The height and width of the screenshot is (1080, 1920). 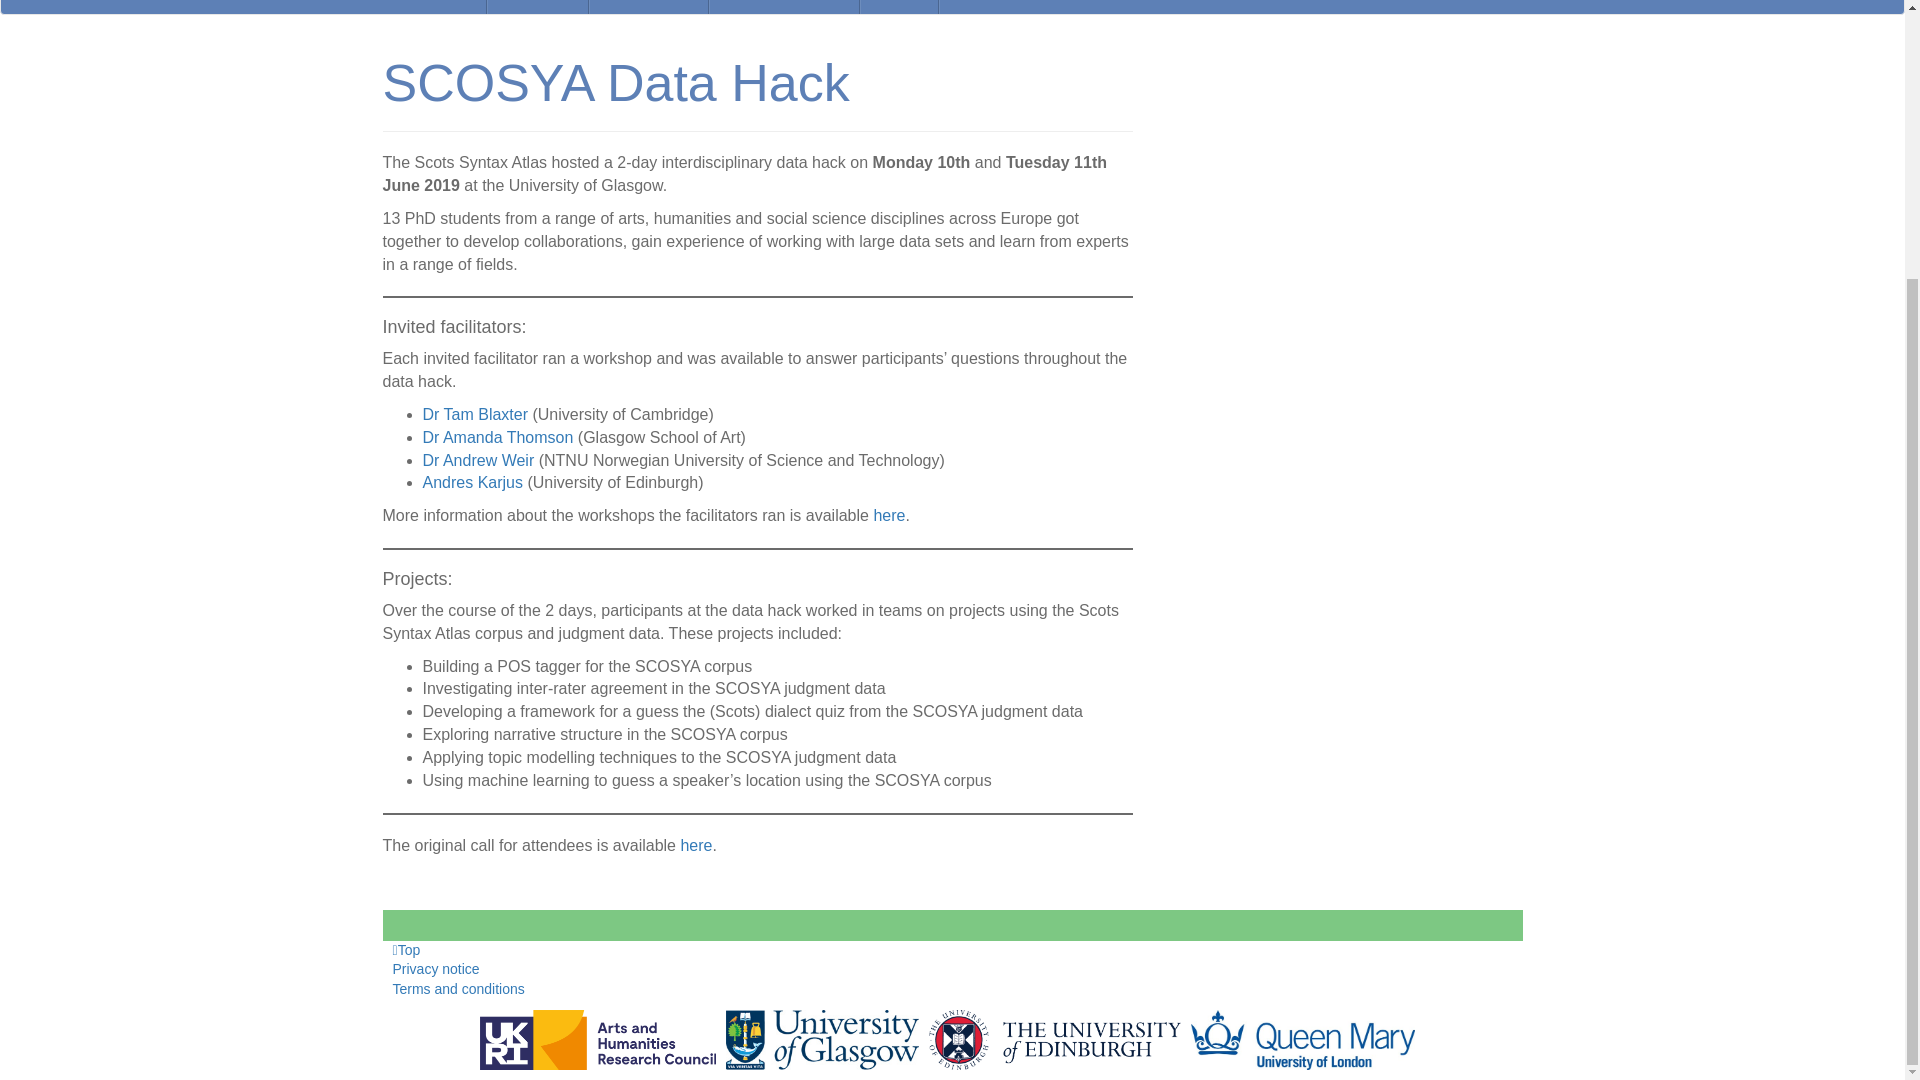 What do you see at coordinates (458, 988) in the screenshot?
I see `Terms and conditions` at bounding box center [458, 988].